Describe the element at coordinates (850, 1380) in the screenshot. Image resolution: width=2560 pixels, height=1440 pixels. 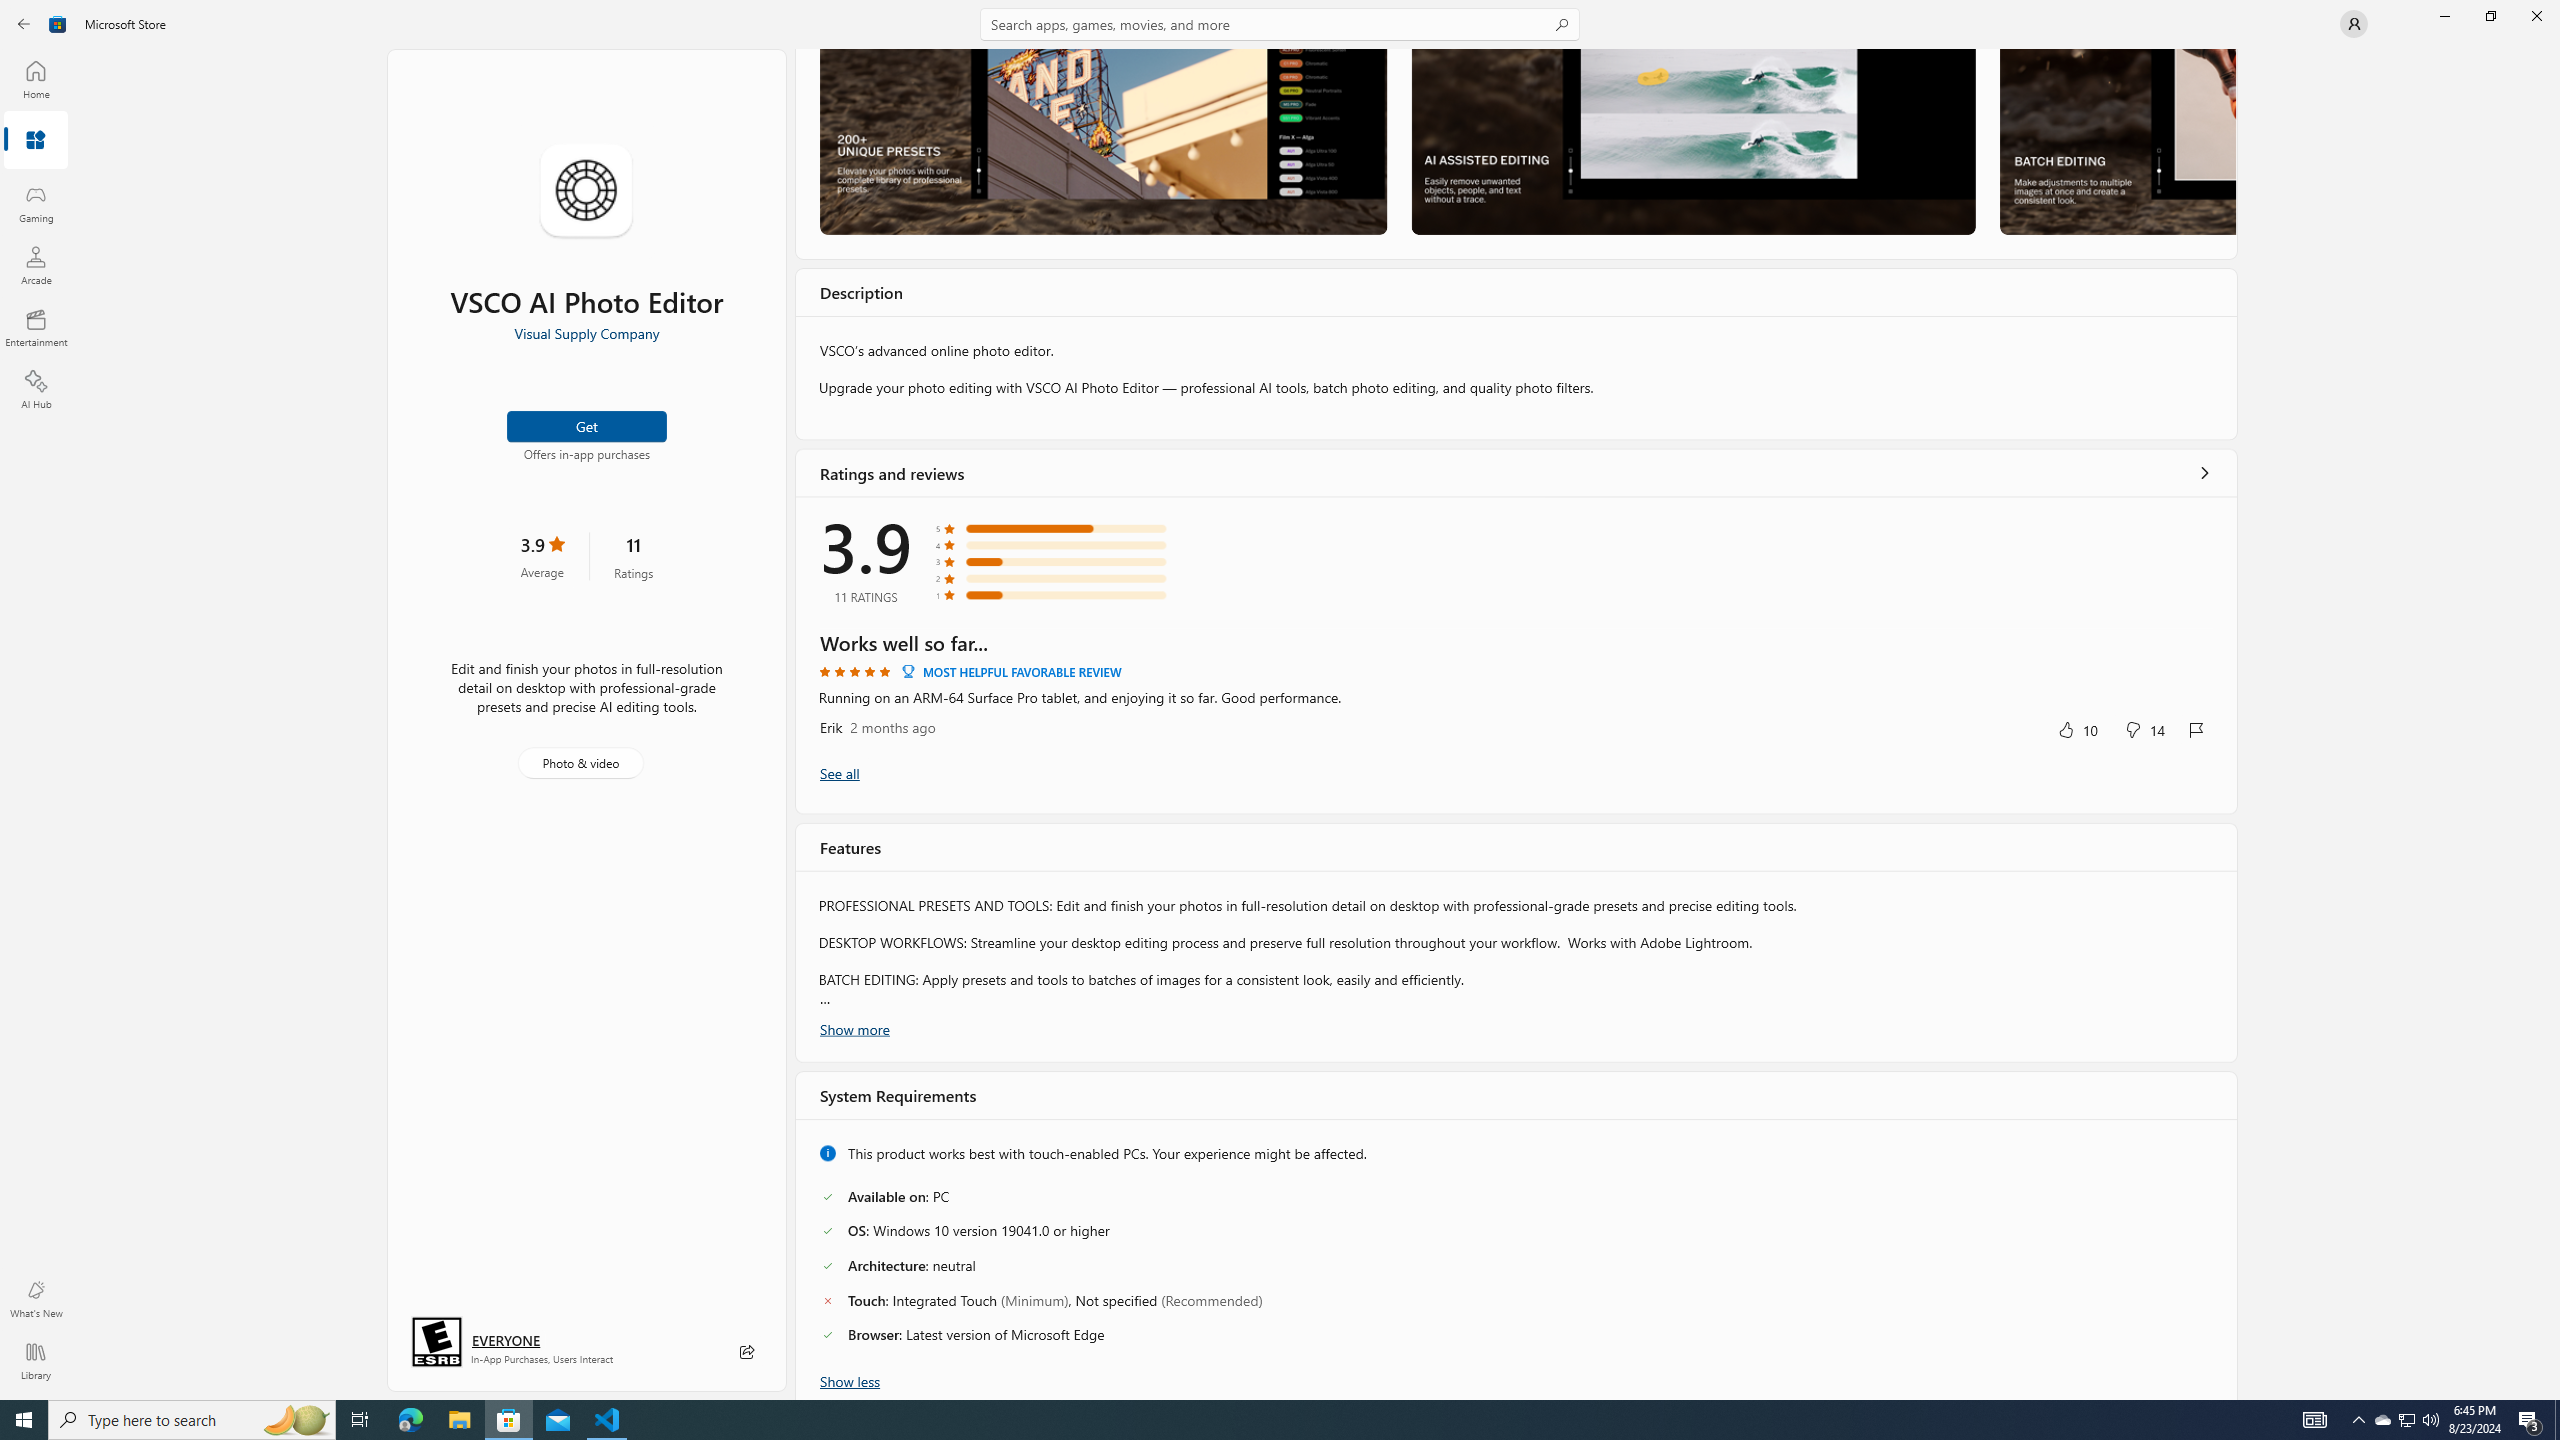
I see `Show less` at that location.